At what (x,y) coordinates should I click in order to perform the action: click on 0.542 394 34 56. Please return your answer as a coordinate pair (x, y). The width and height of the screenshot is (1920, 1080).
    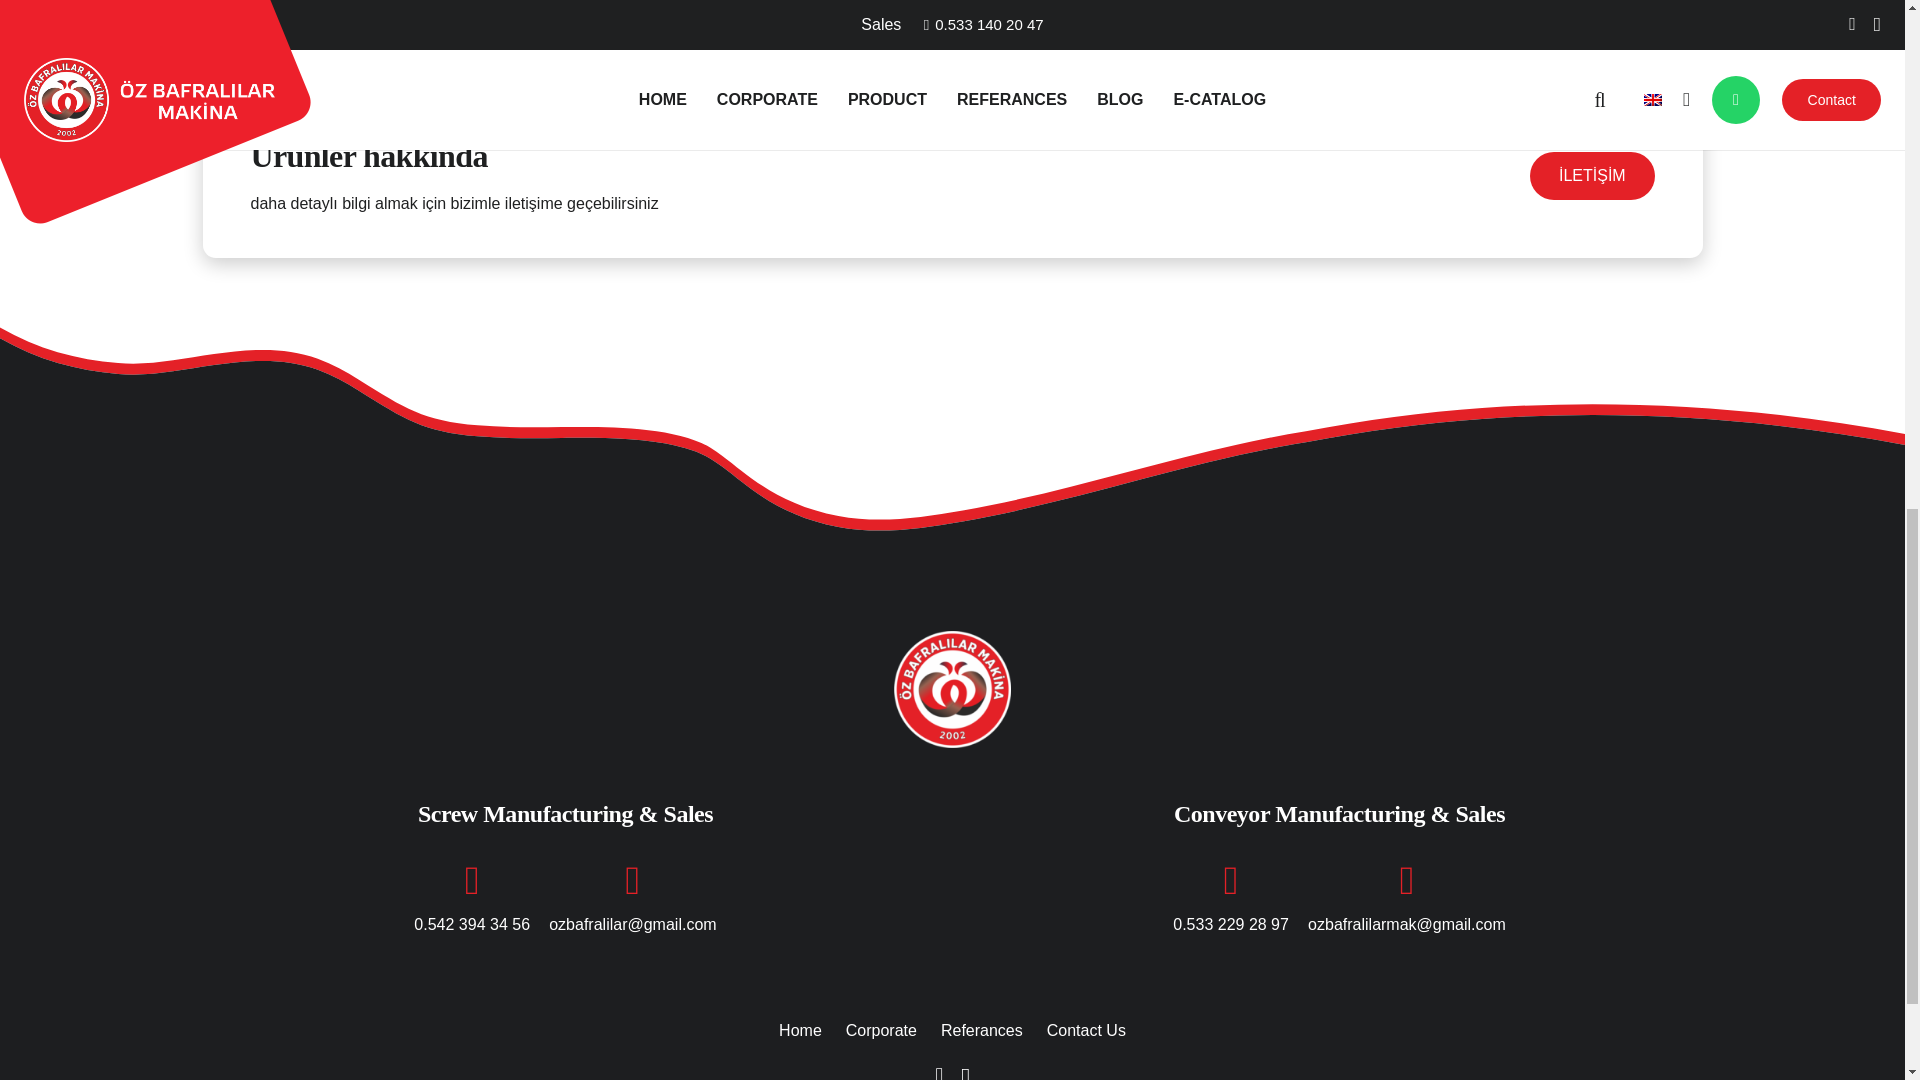
    Looking at the image, I should click on (472, 924).